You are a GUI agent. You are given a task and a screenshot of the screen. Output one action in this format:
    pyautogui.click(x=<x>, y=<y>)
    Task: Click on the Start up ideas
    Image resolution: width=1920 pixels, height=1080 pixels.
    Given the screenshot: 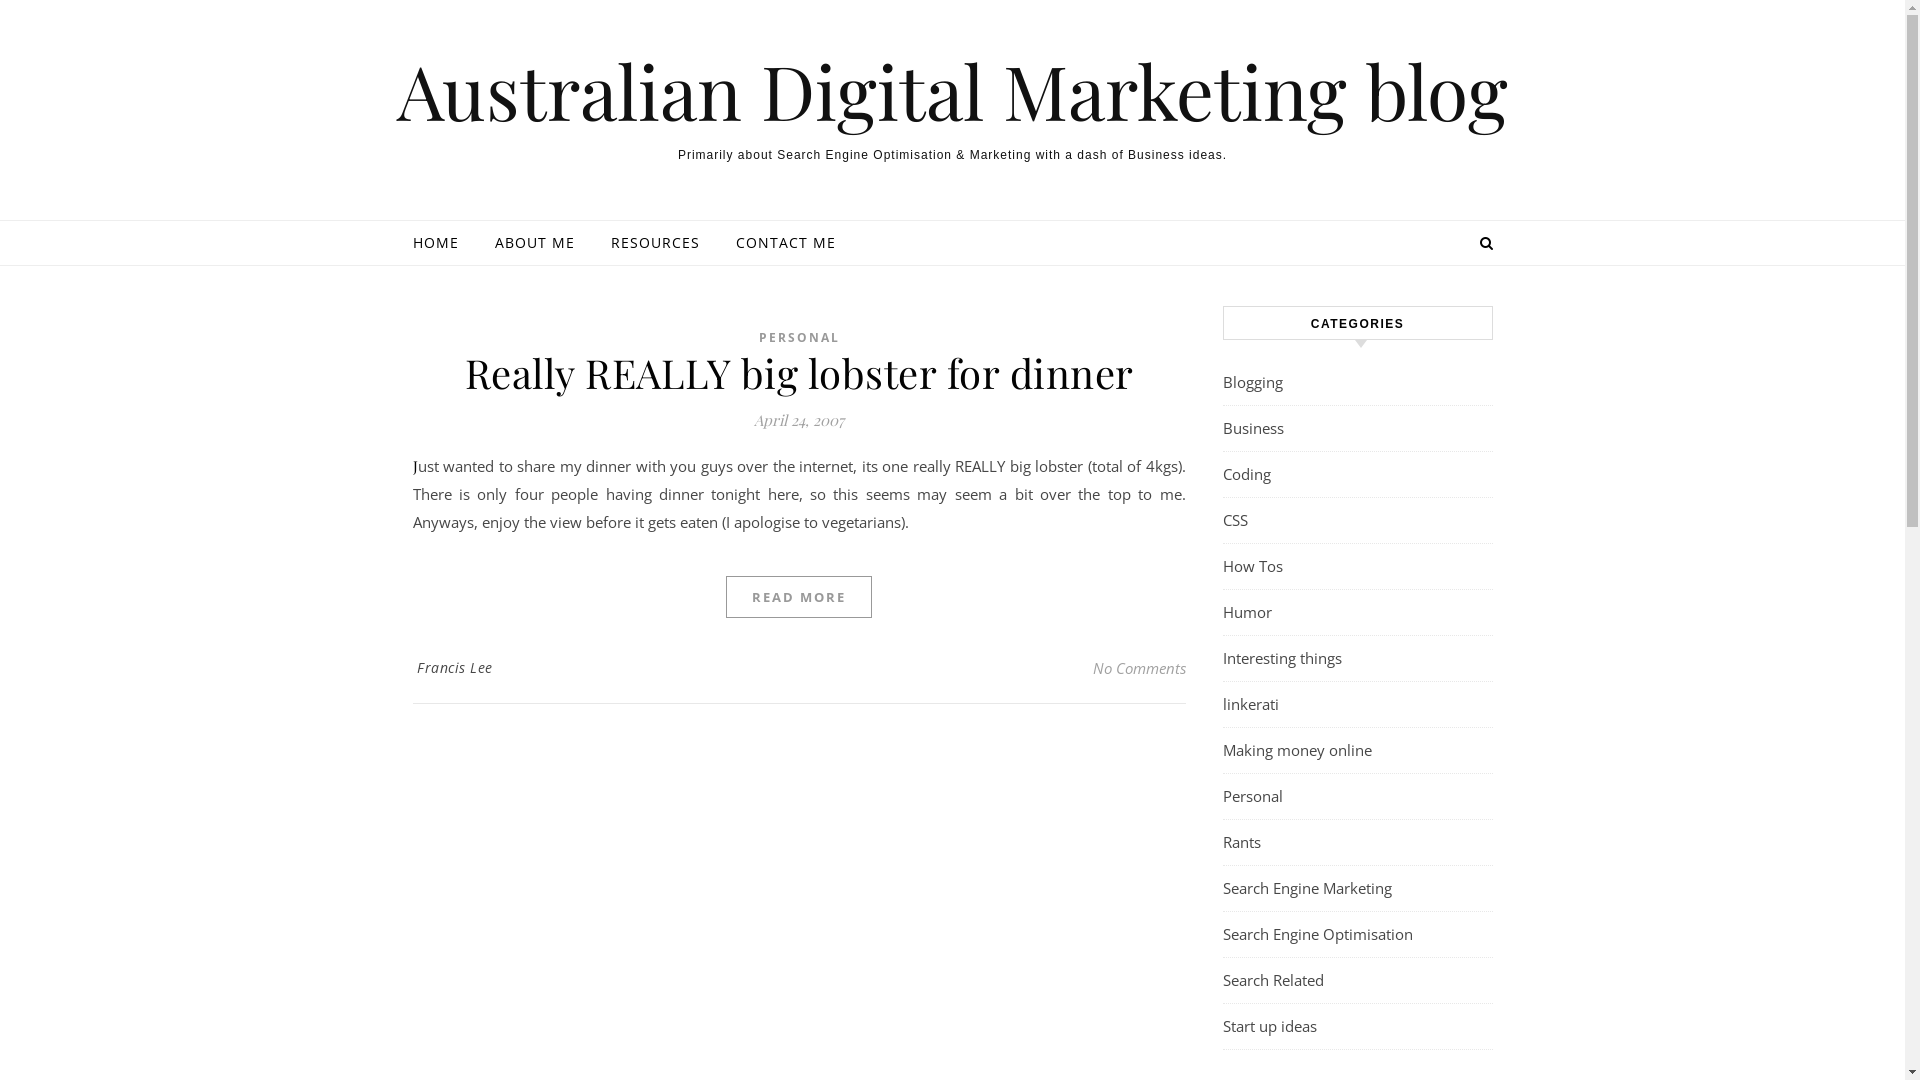 What is the action you would take?
    pyautogui.click(x=1269, y=1026)
    